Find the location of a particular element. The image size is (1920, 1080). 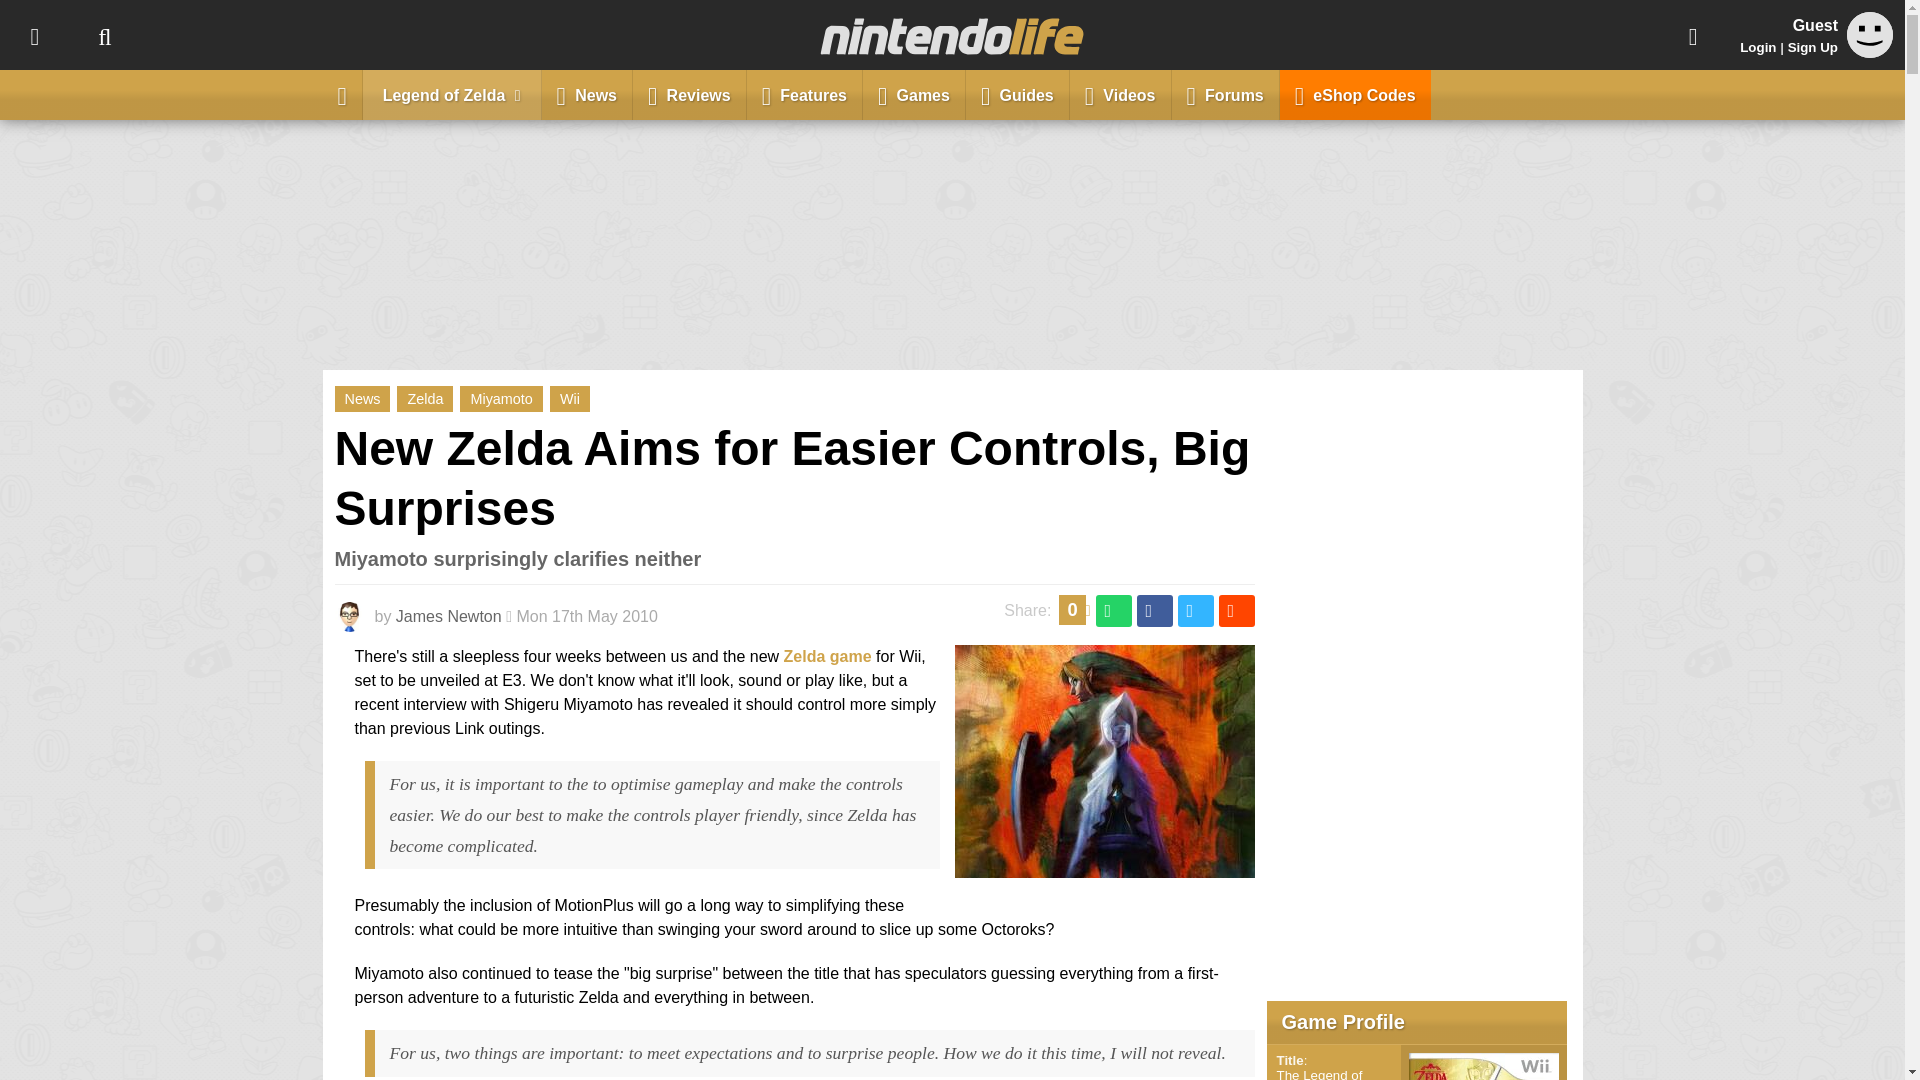

Sign Up is located at coordinates (1812, 47).